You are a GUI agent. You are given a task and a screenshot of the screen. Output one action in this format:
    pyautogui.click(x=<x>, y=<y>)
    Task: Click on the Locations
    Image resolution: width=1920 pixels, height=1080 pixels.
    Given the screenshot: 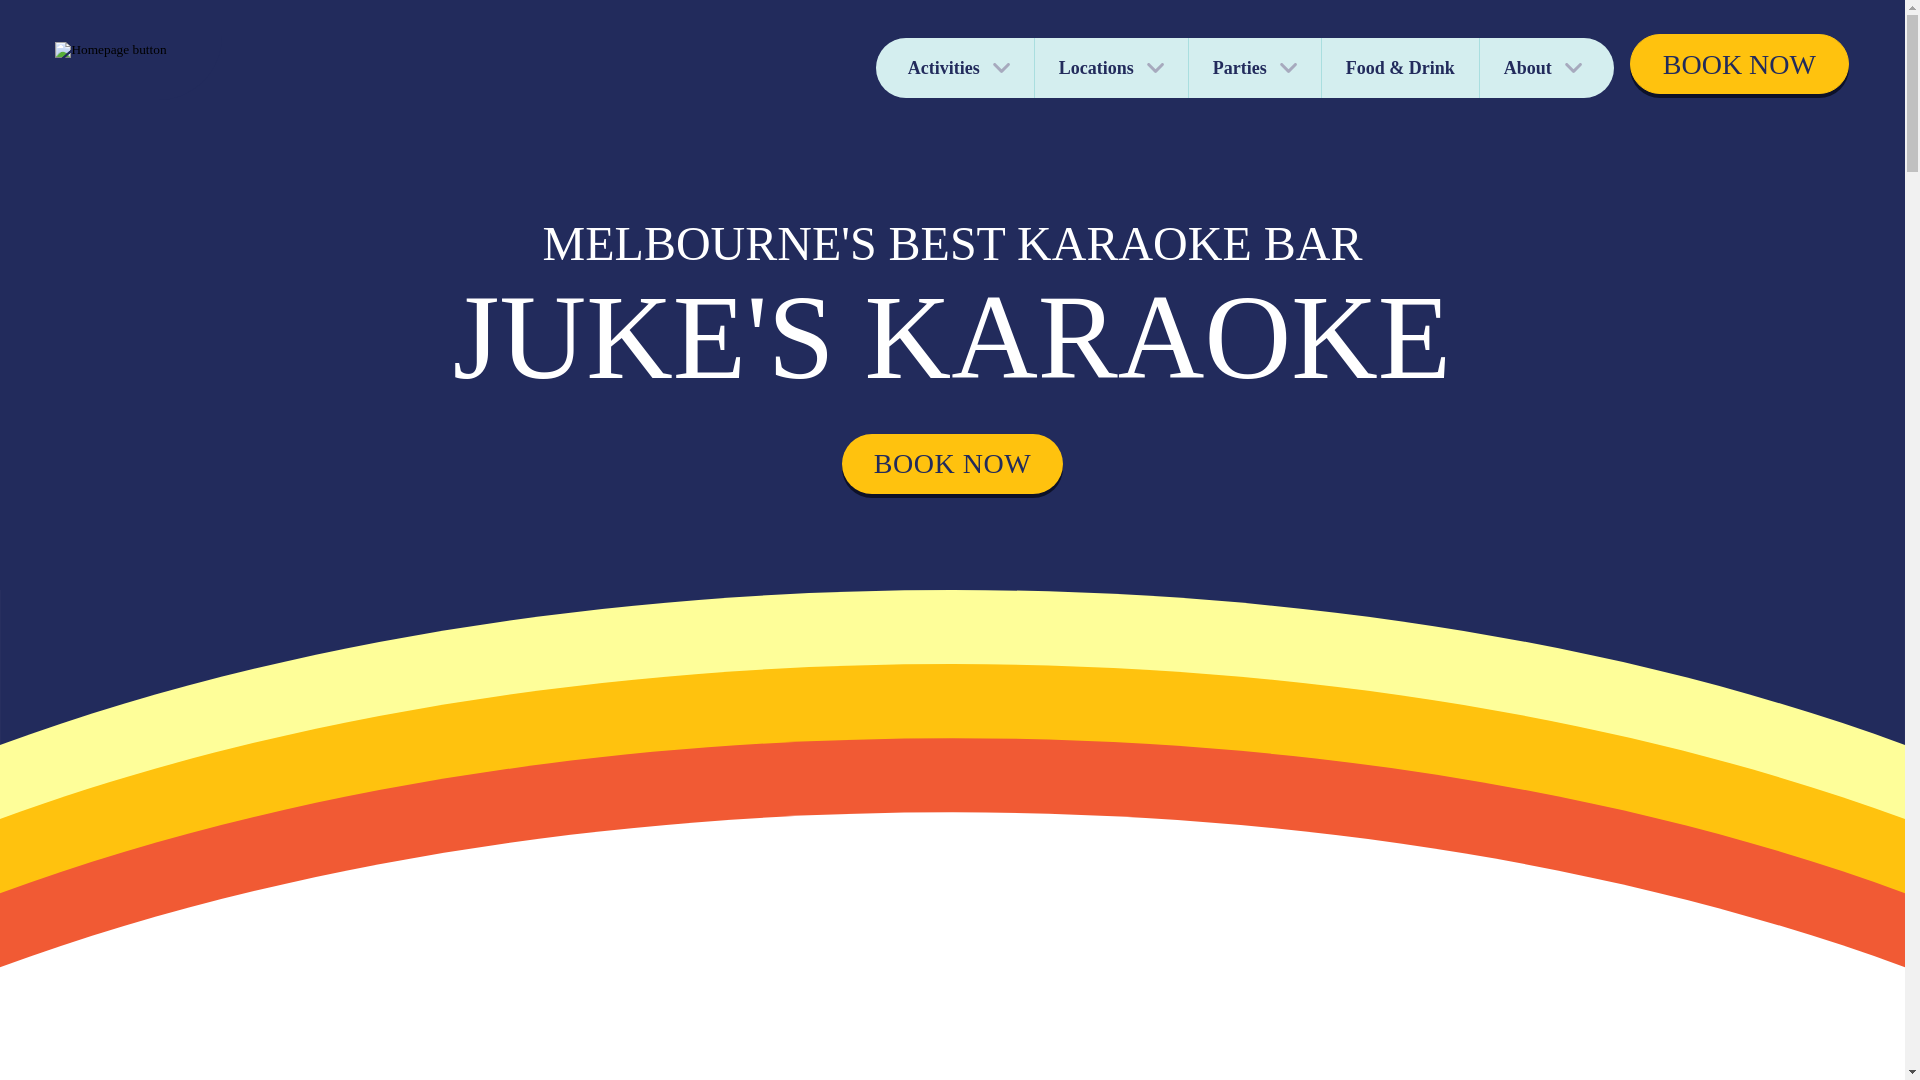 What is the action you would take?
    pyautogui.click(x=1112, y=68)
    